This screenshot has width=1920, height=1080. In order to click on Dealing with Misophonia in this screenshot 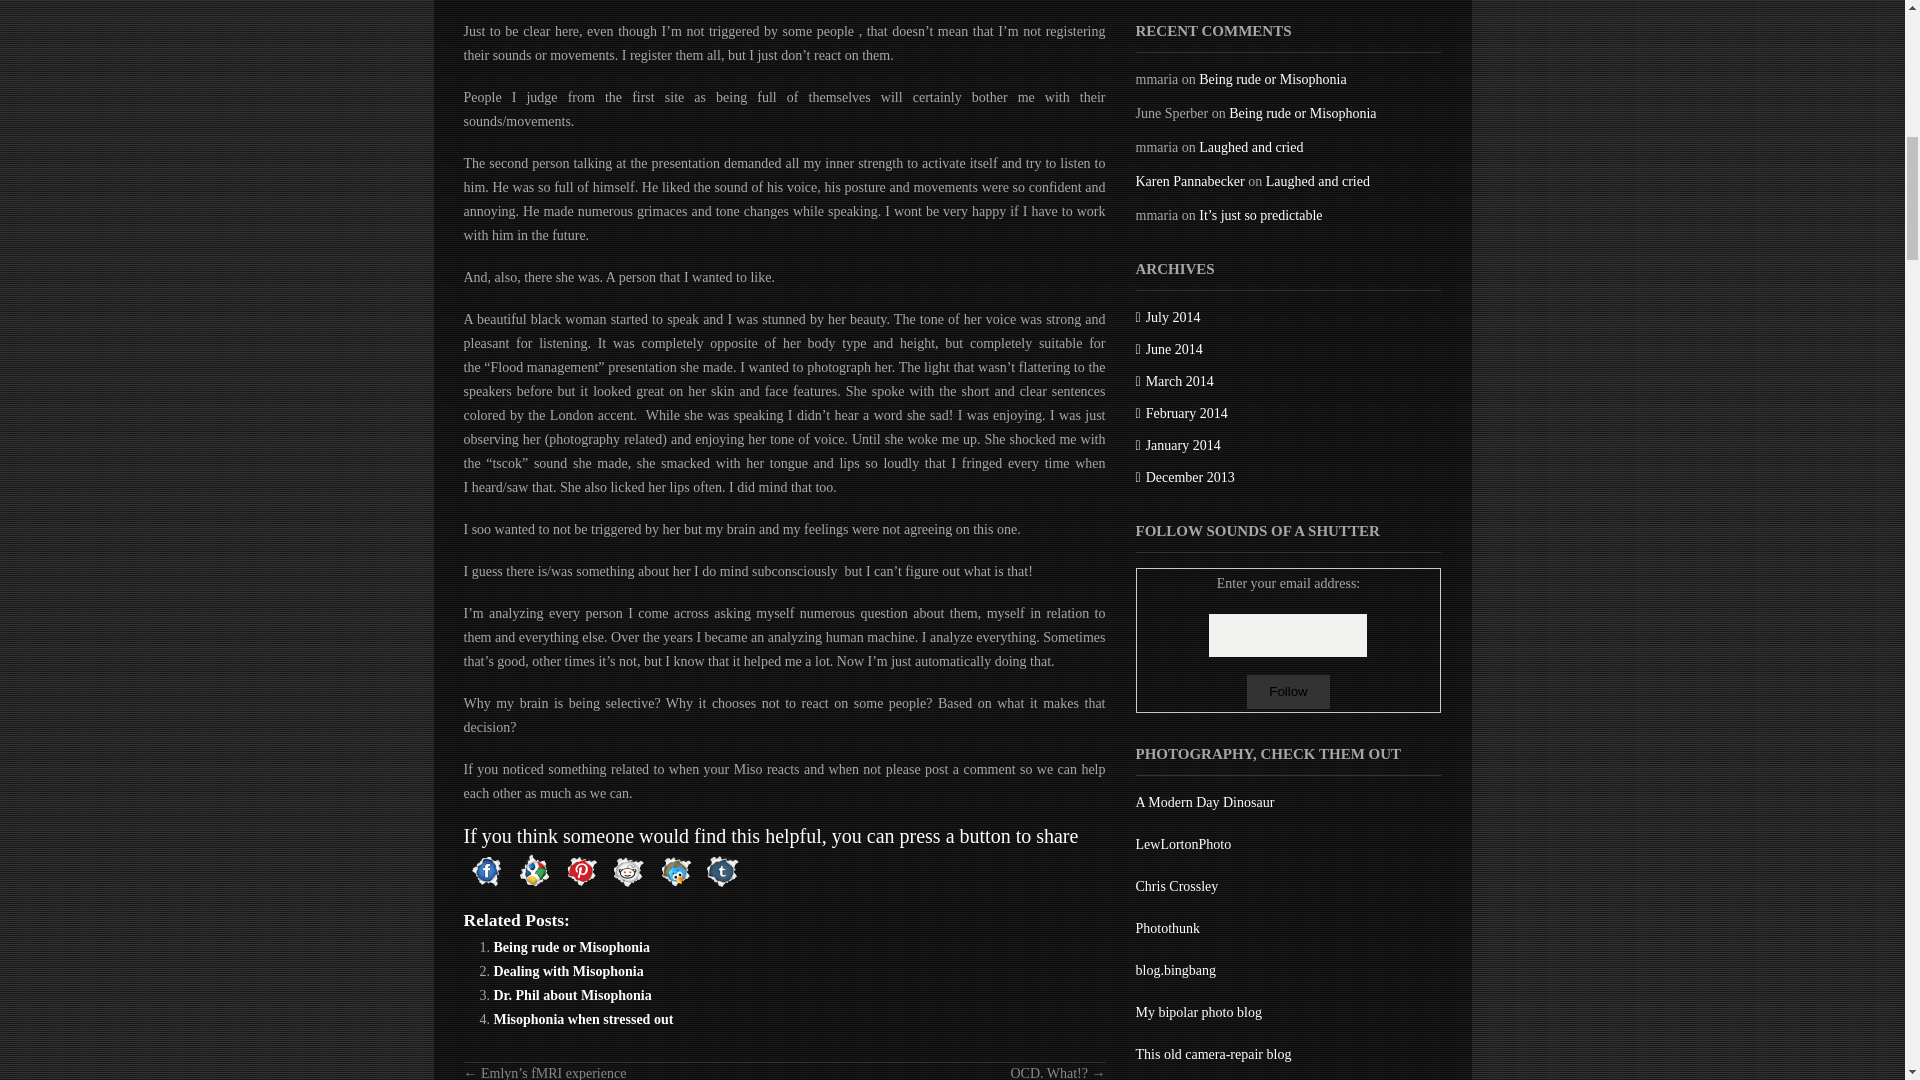, I will do `click(568, 971)`.